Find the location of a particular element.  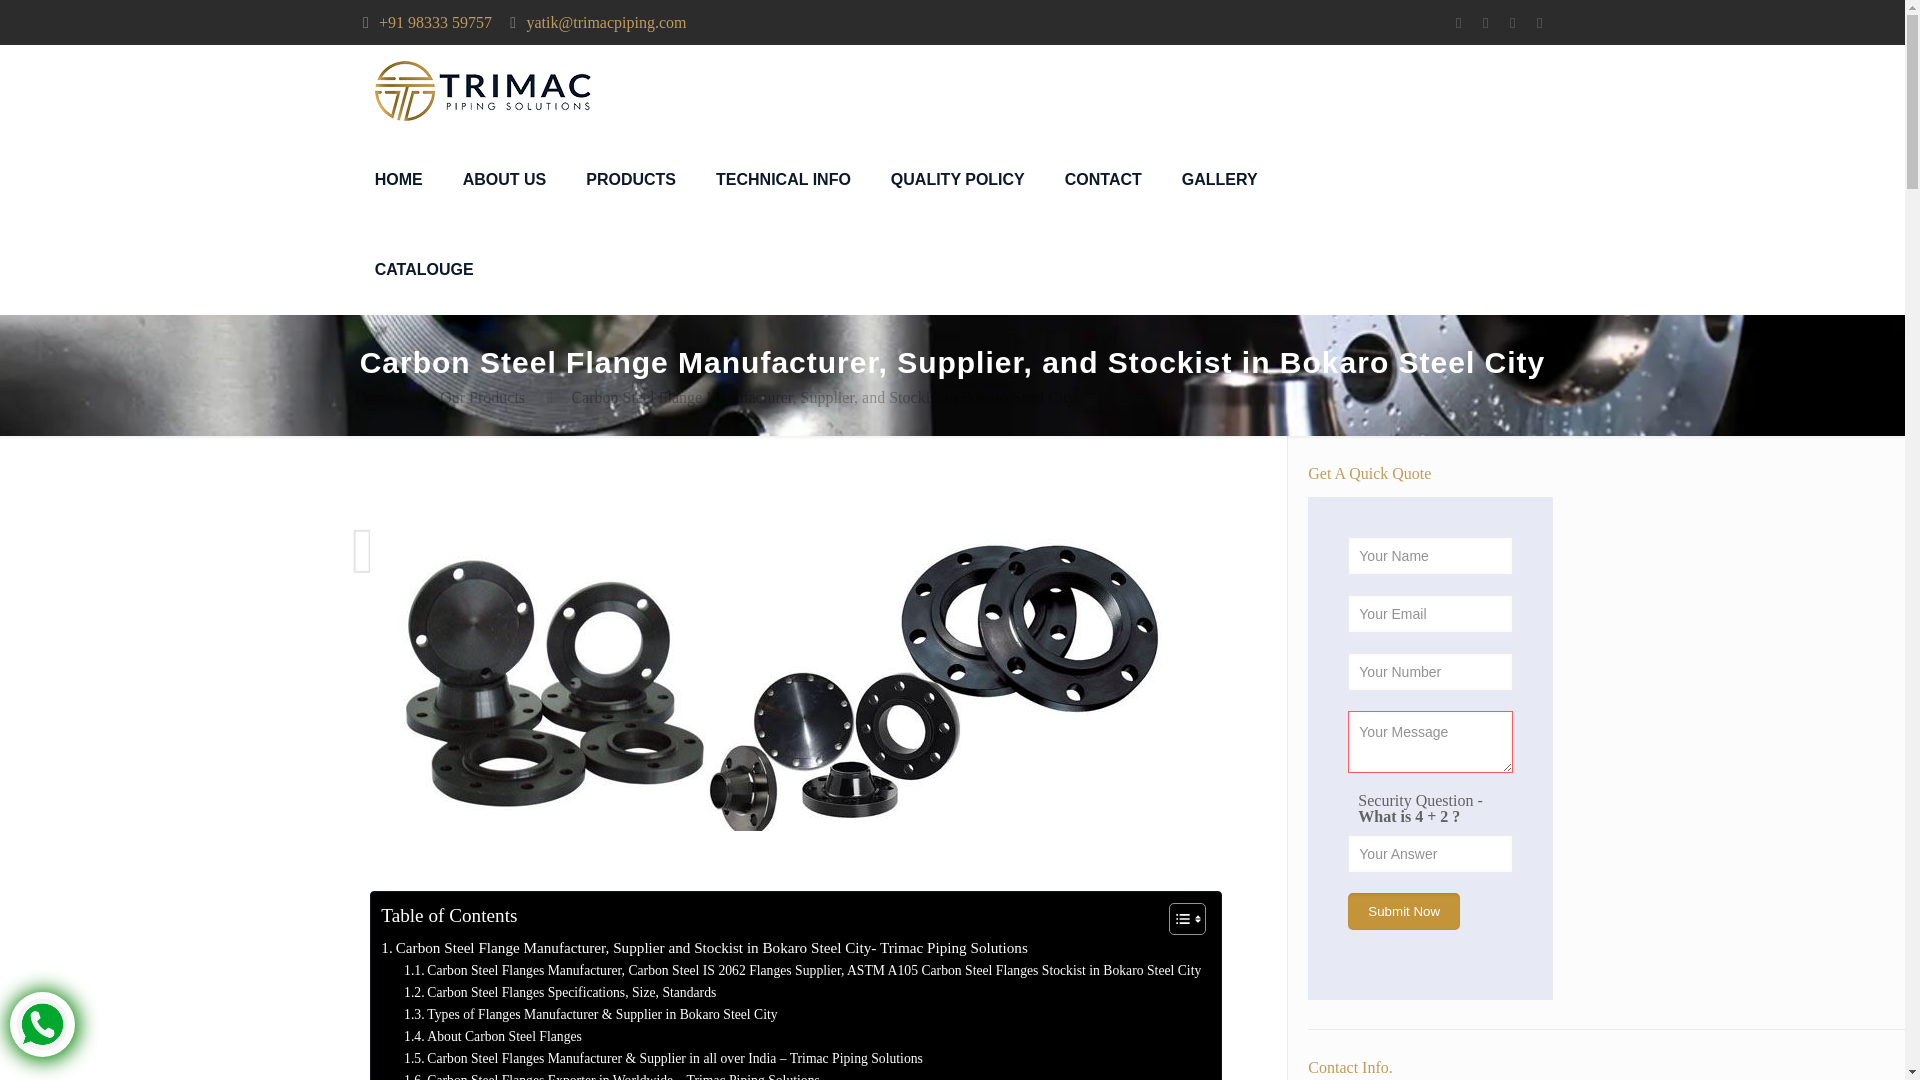

Google My Business is located at coordinates (1538, 23).